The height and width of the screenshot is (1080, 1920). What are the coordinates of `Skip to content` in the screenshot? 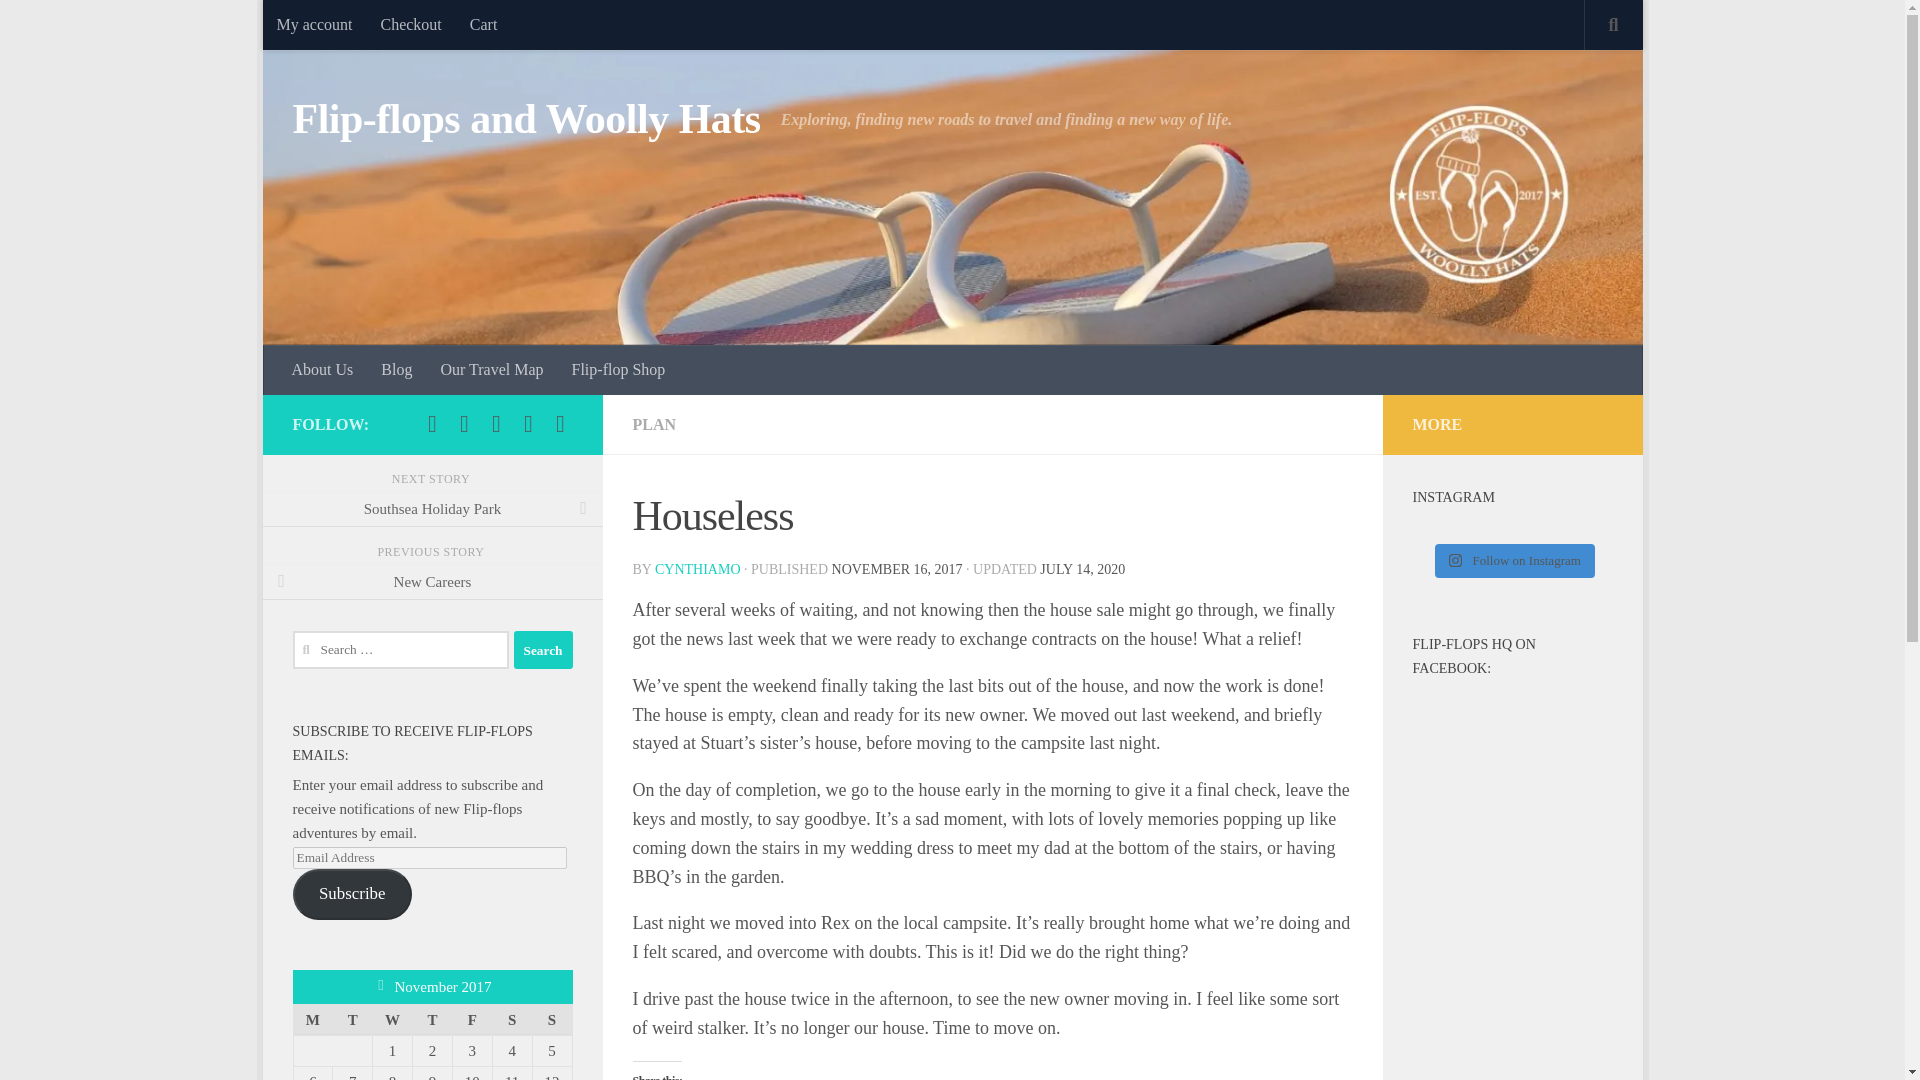 It's located at (340, 27).